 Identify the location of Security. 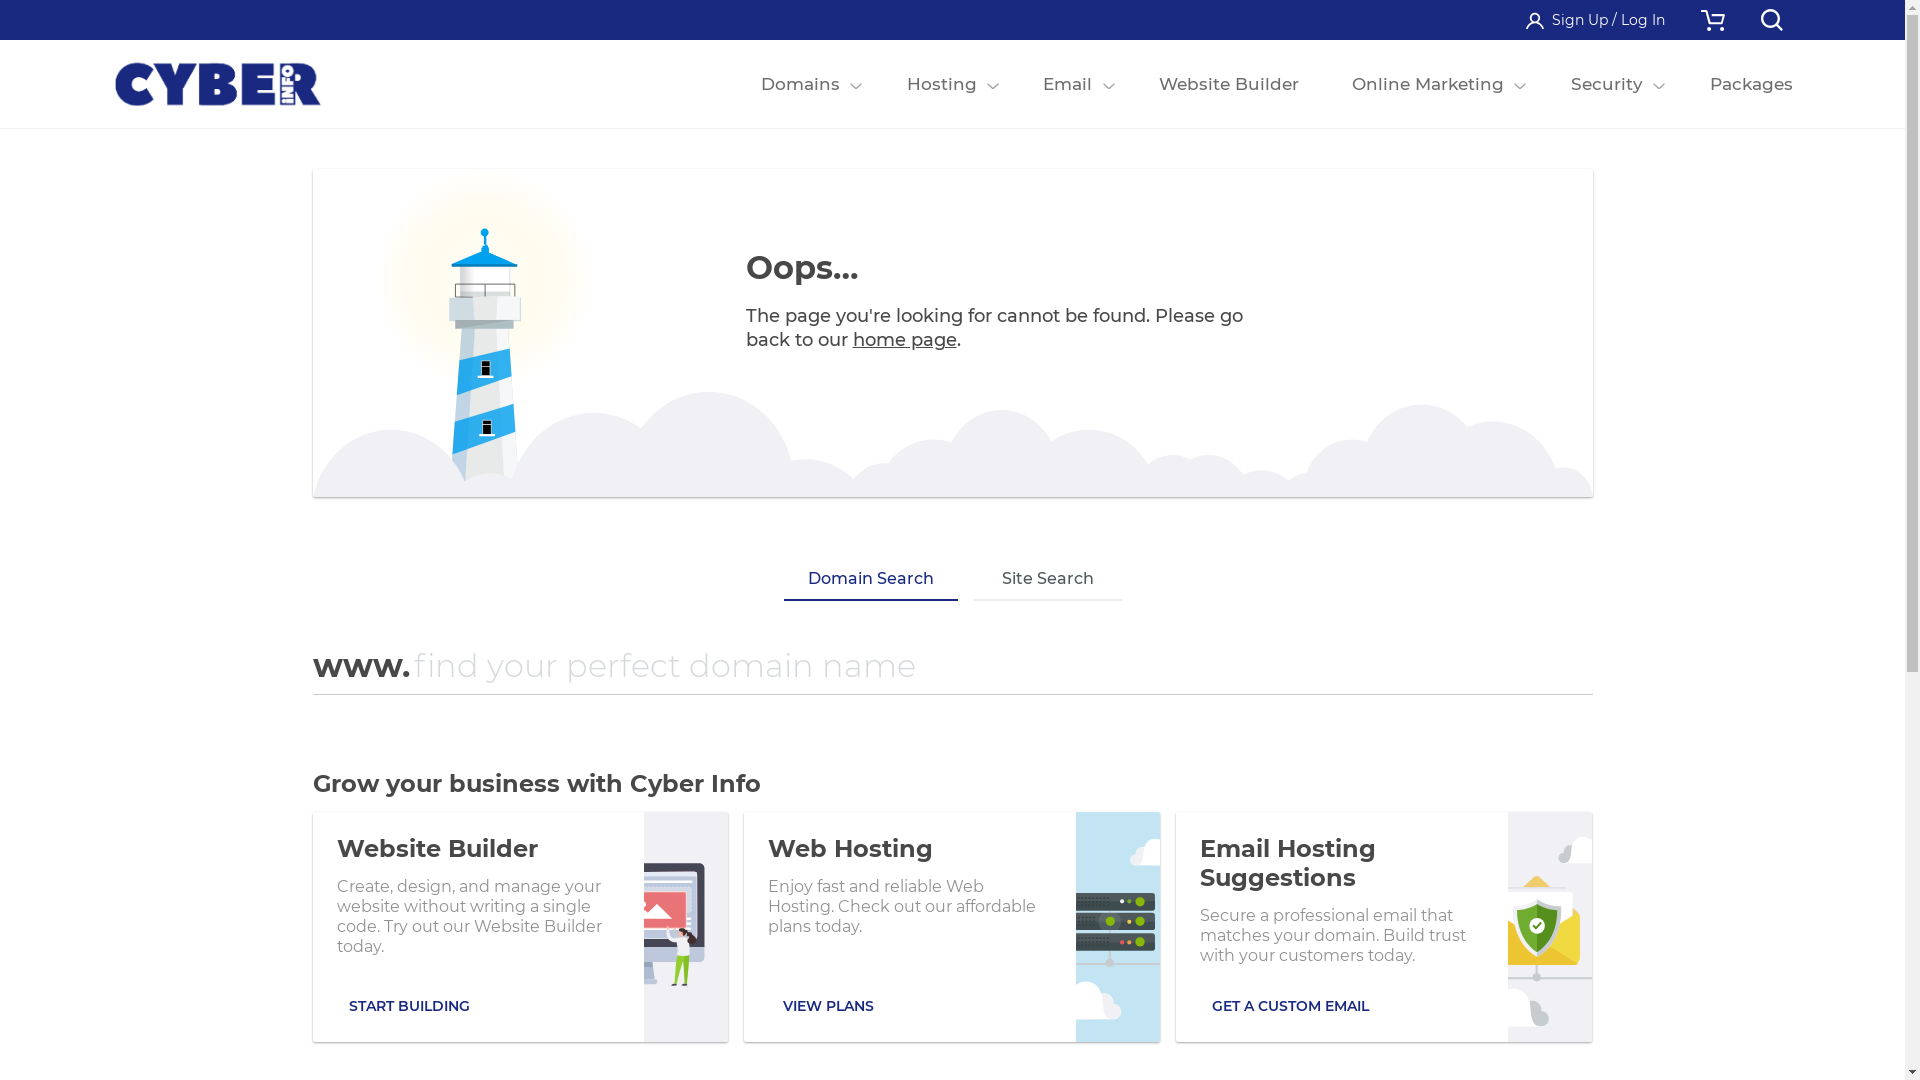
(1606, 84).